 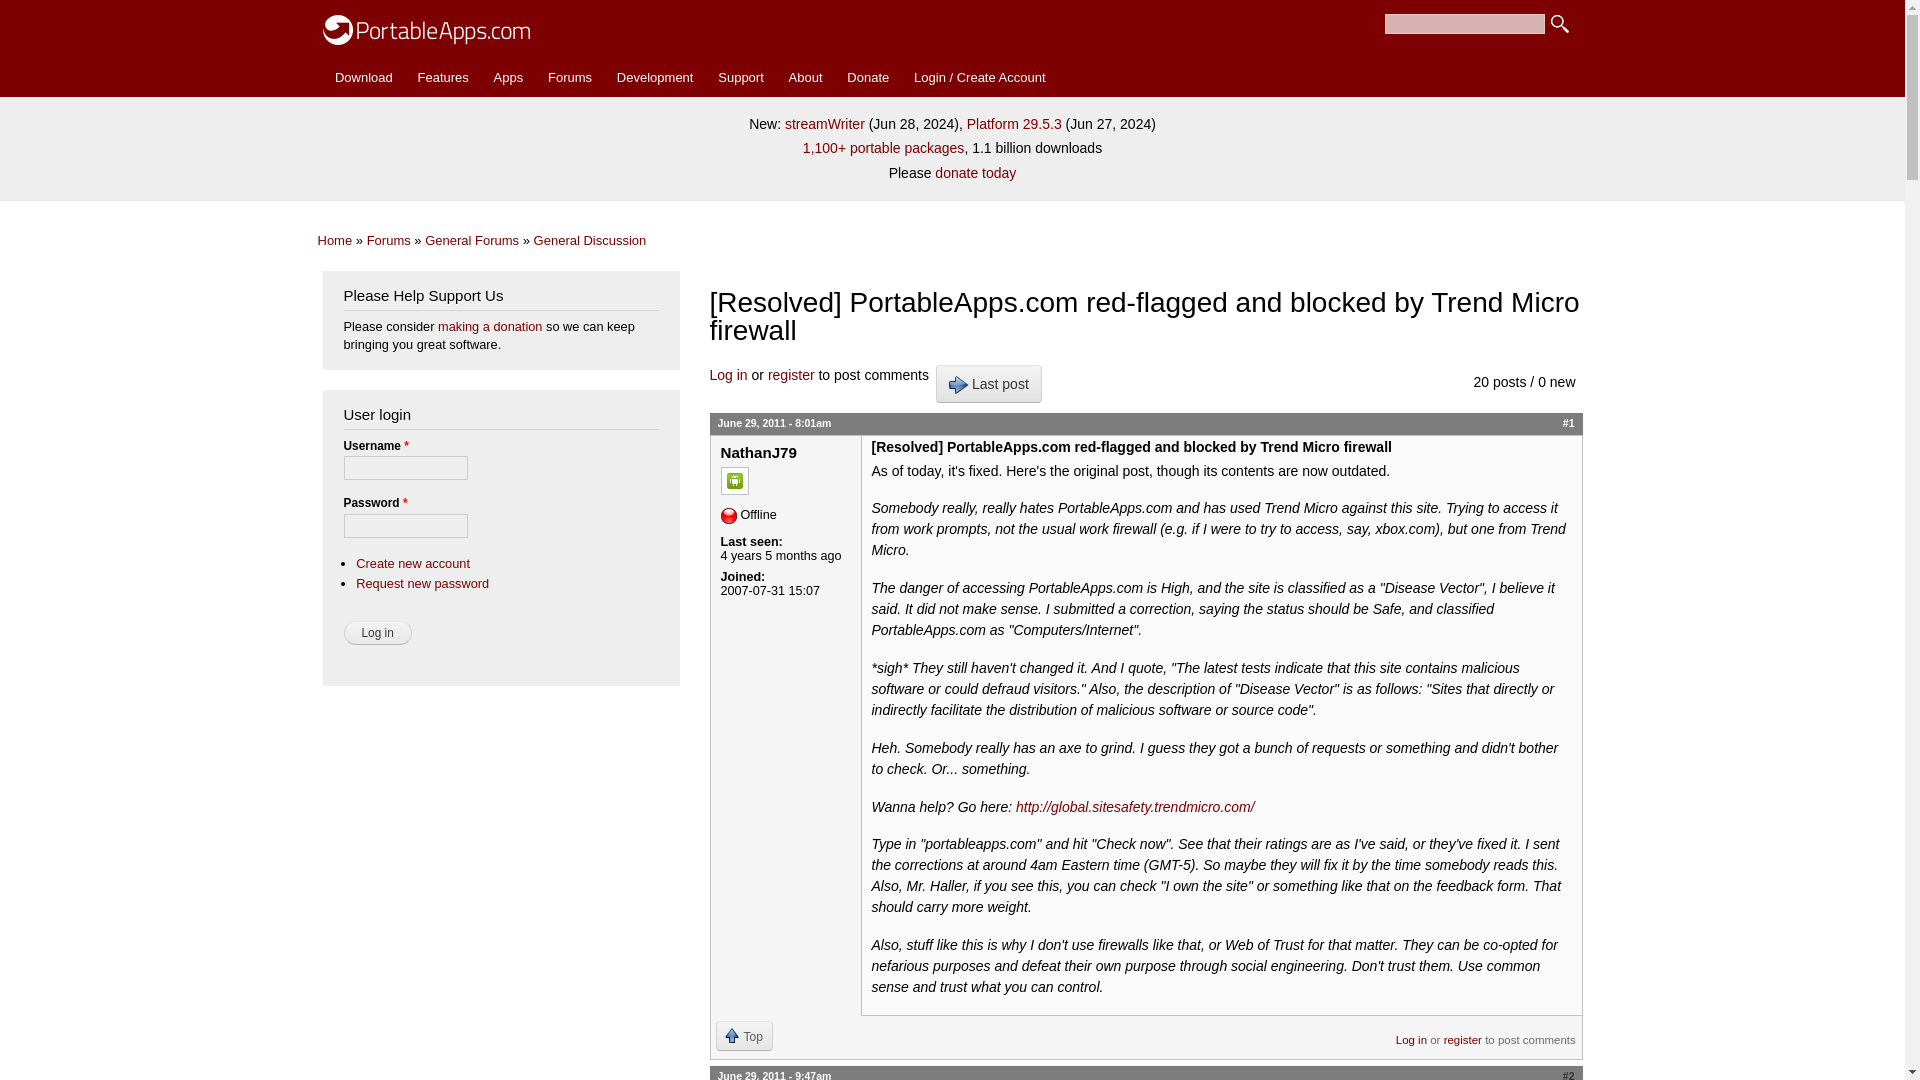 What do you see at coordinates (1560, 24) in the screenshot?
I see `Search` at bounding box center [1560, 24].